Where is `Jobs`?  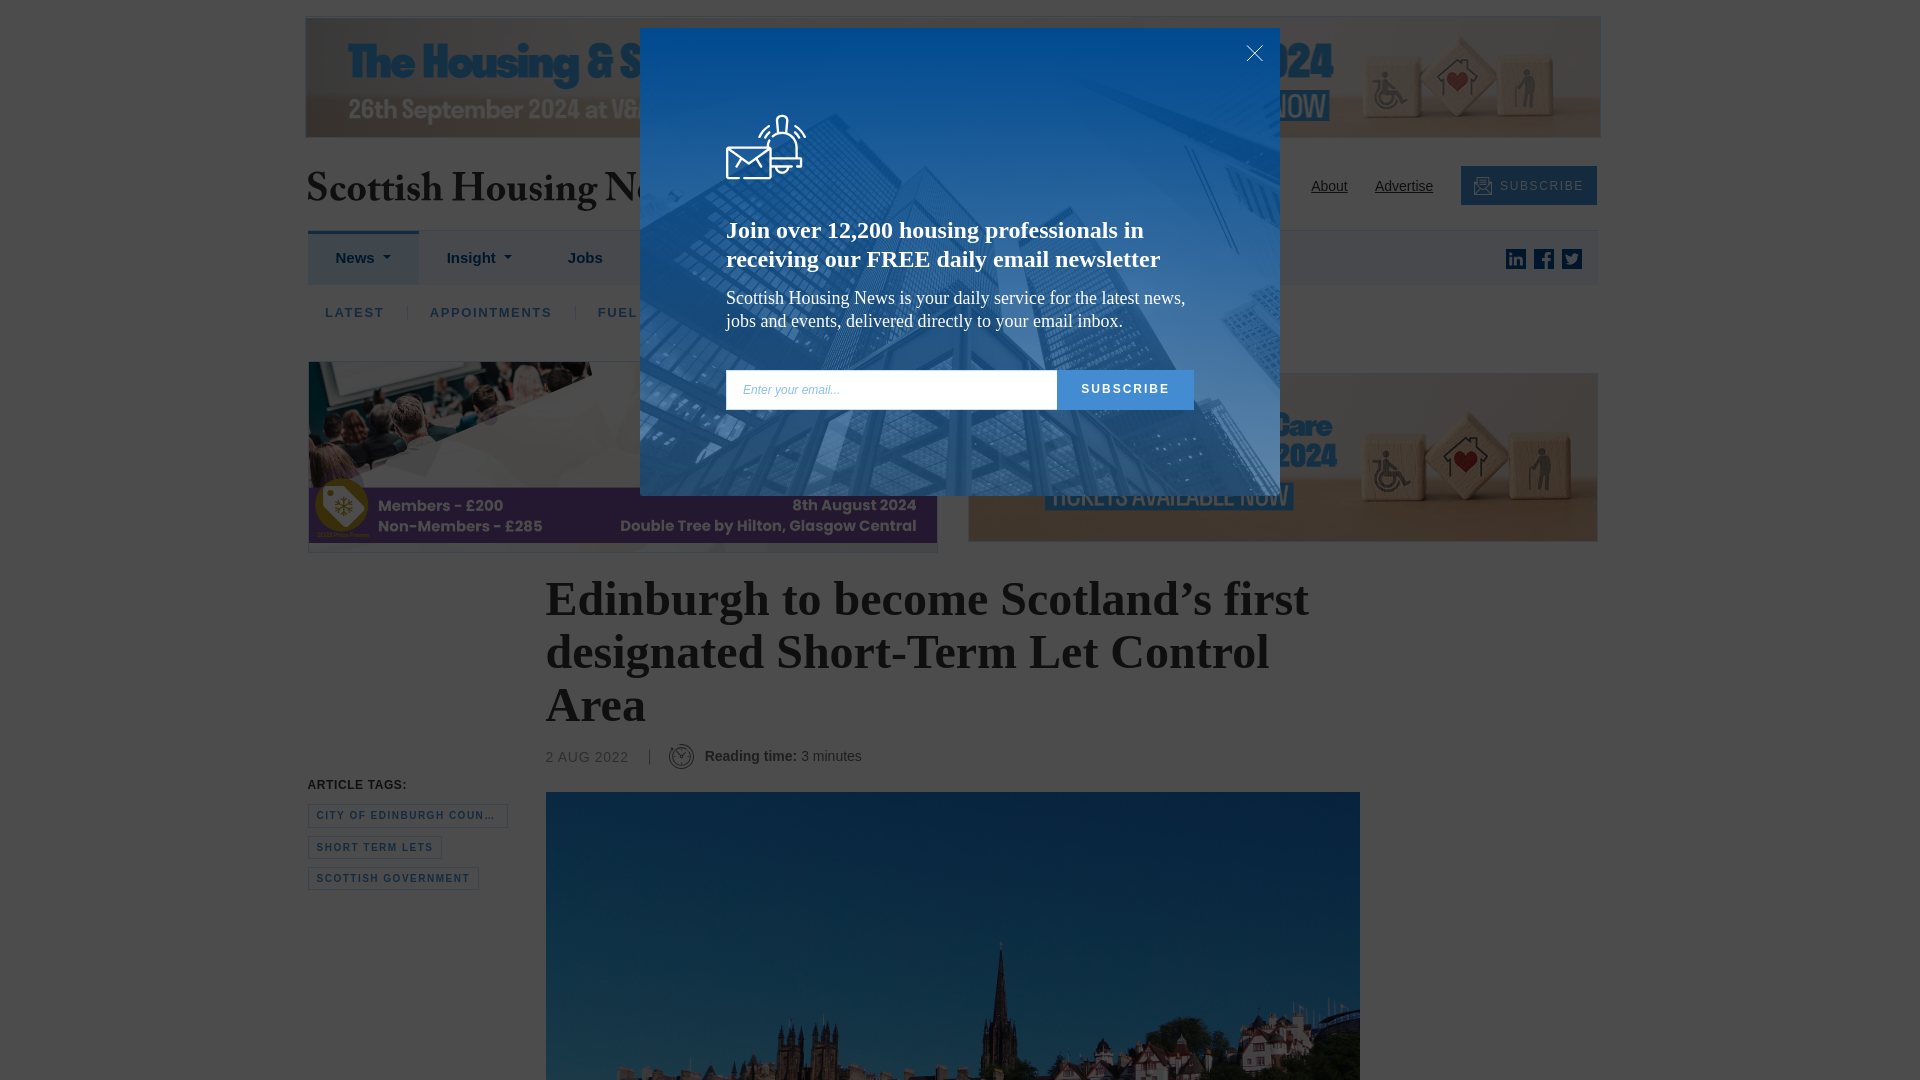 Jobs is located at coordinates (585, 258).